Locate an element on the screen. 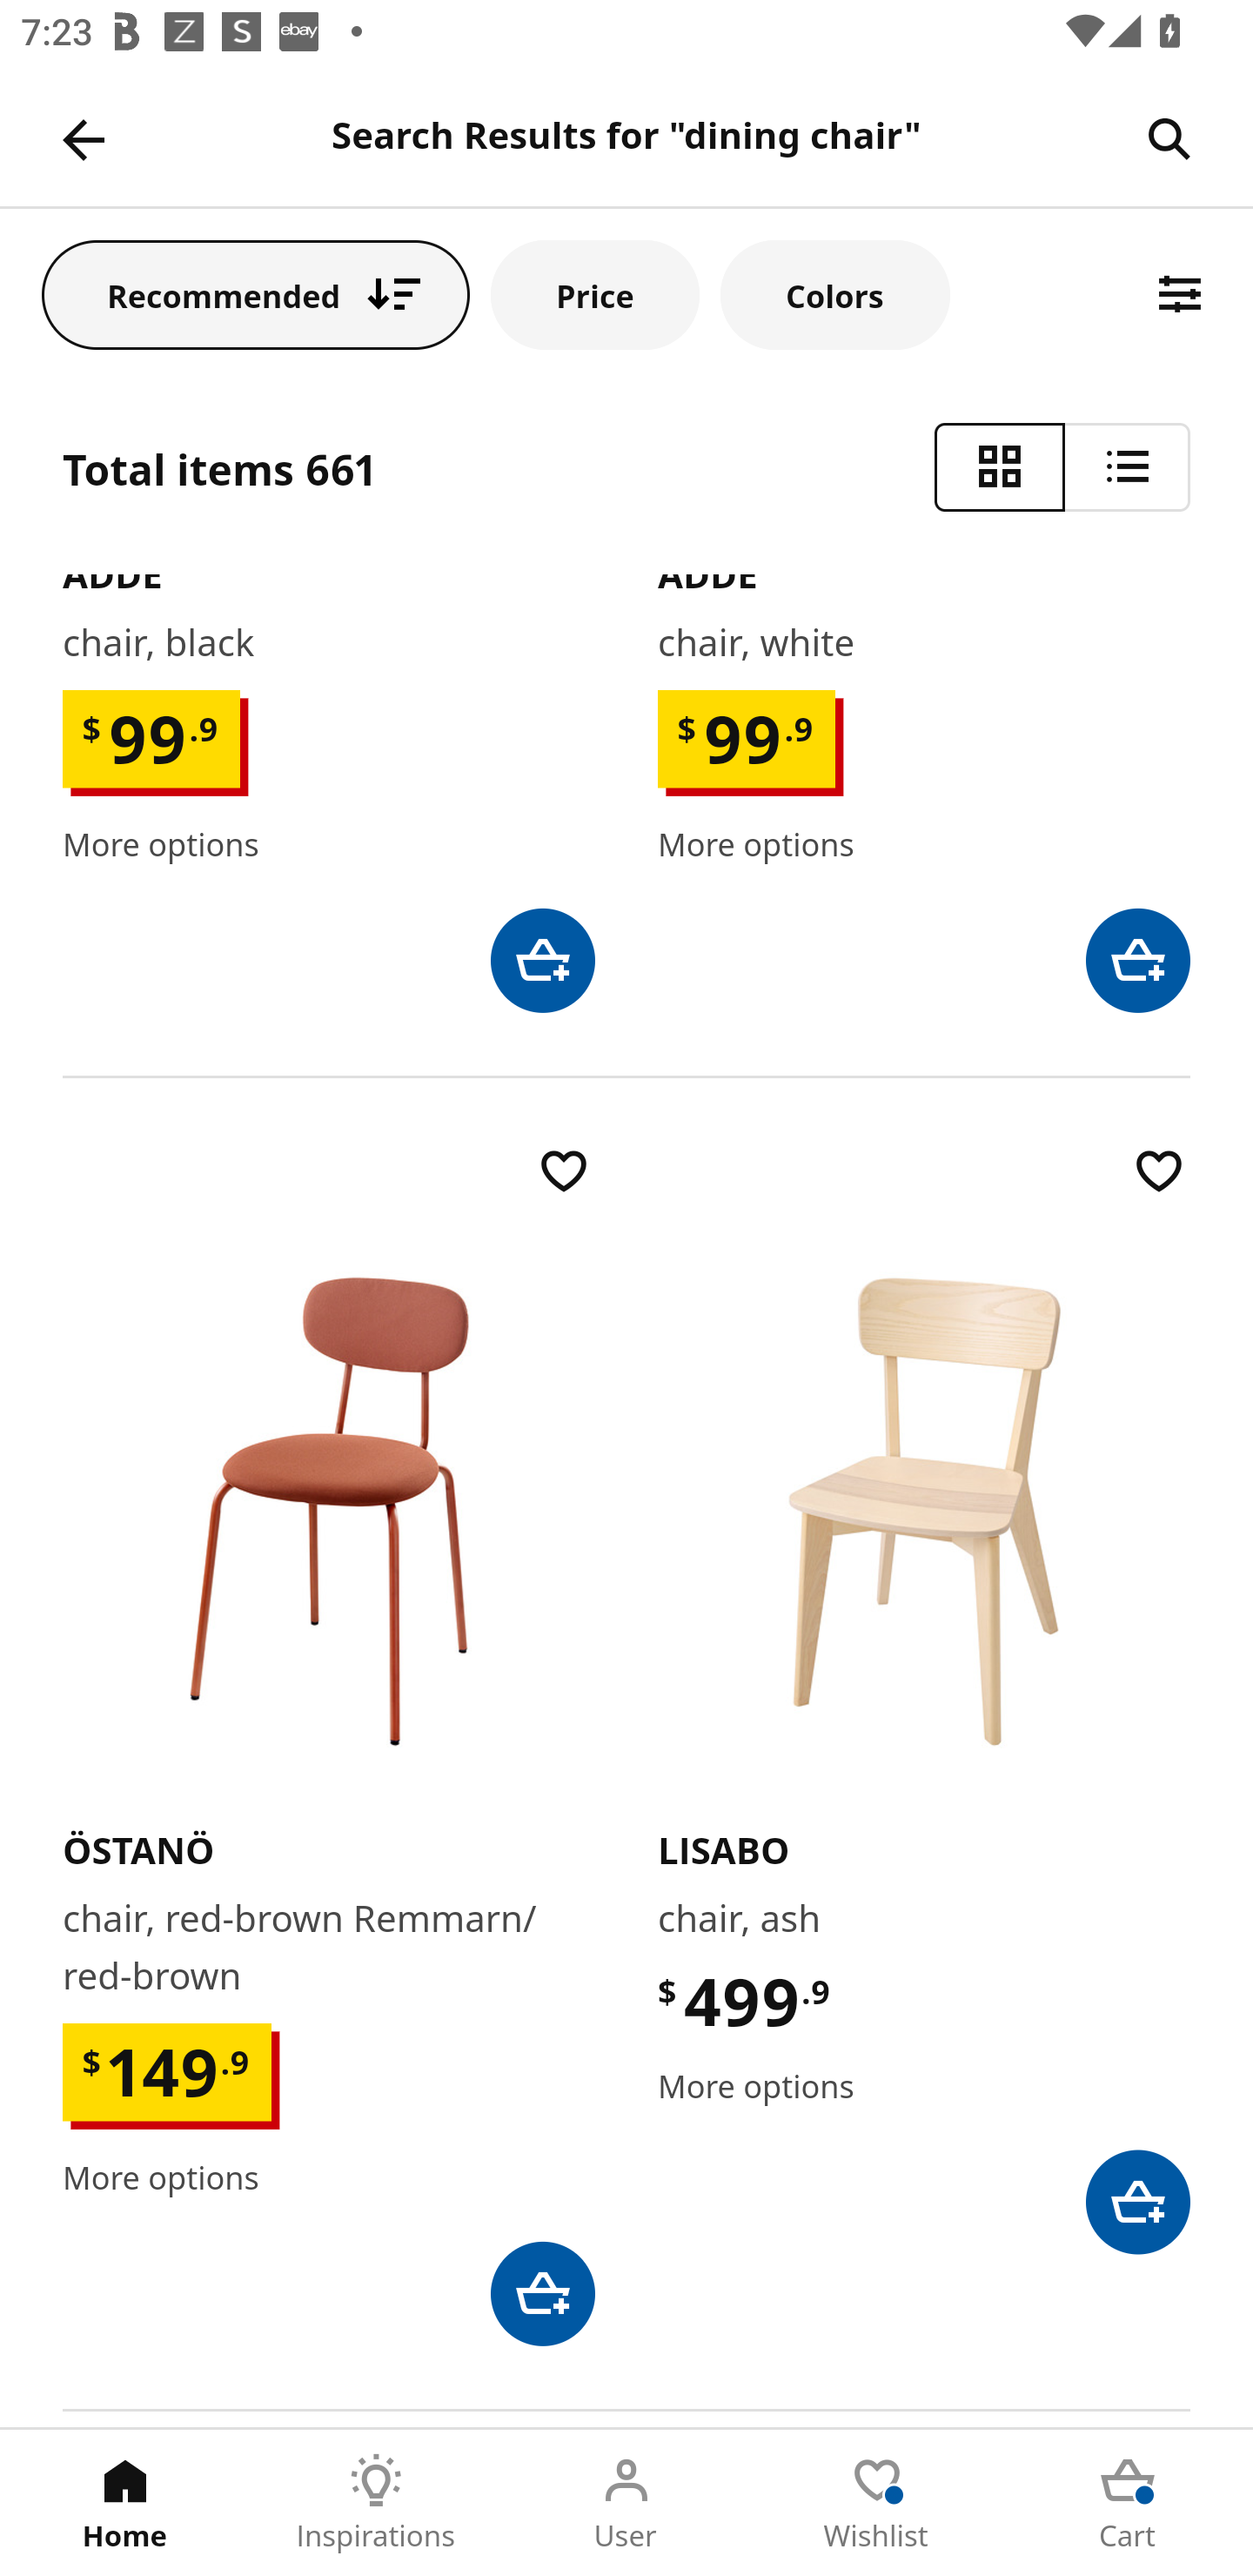 The image size is (1253, 2576). Price is located at coordinates (595, 294).